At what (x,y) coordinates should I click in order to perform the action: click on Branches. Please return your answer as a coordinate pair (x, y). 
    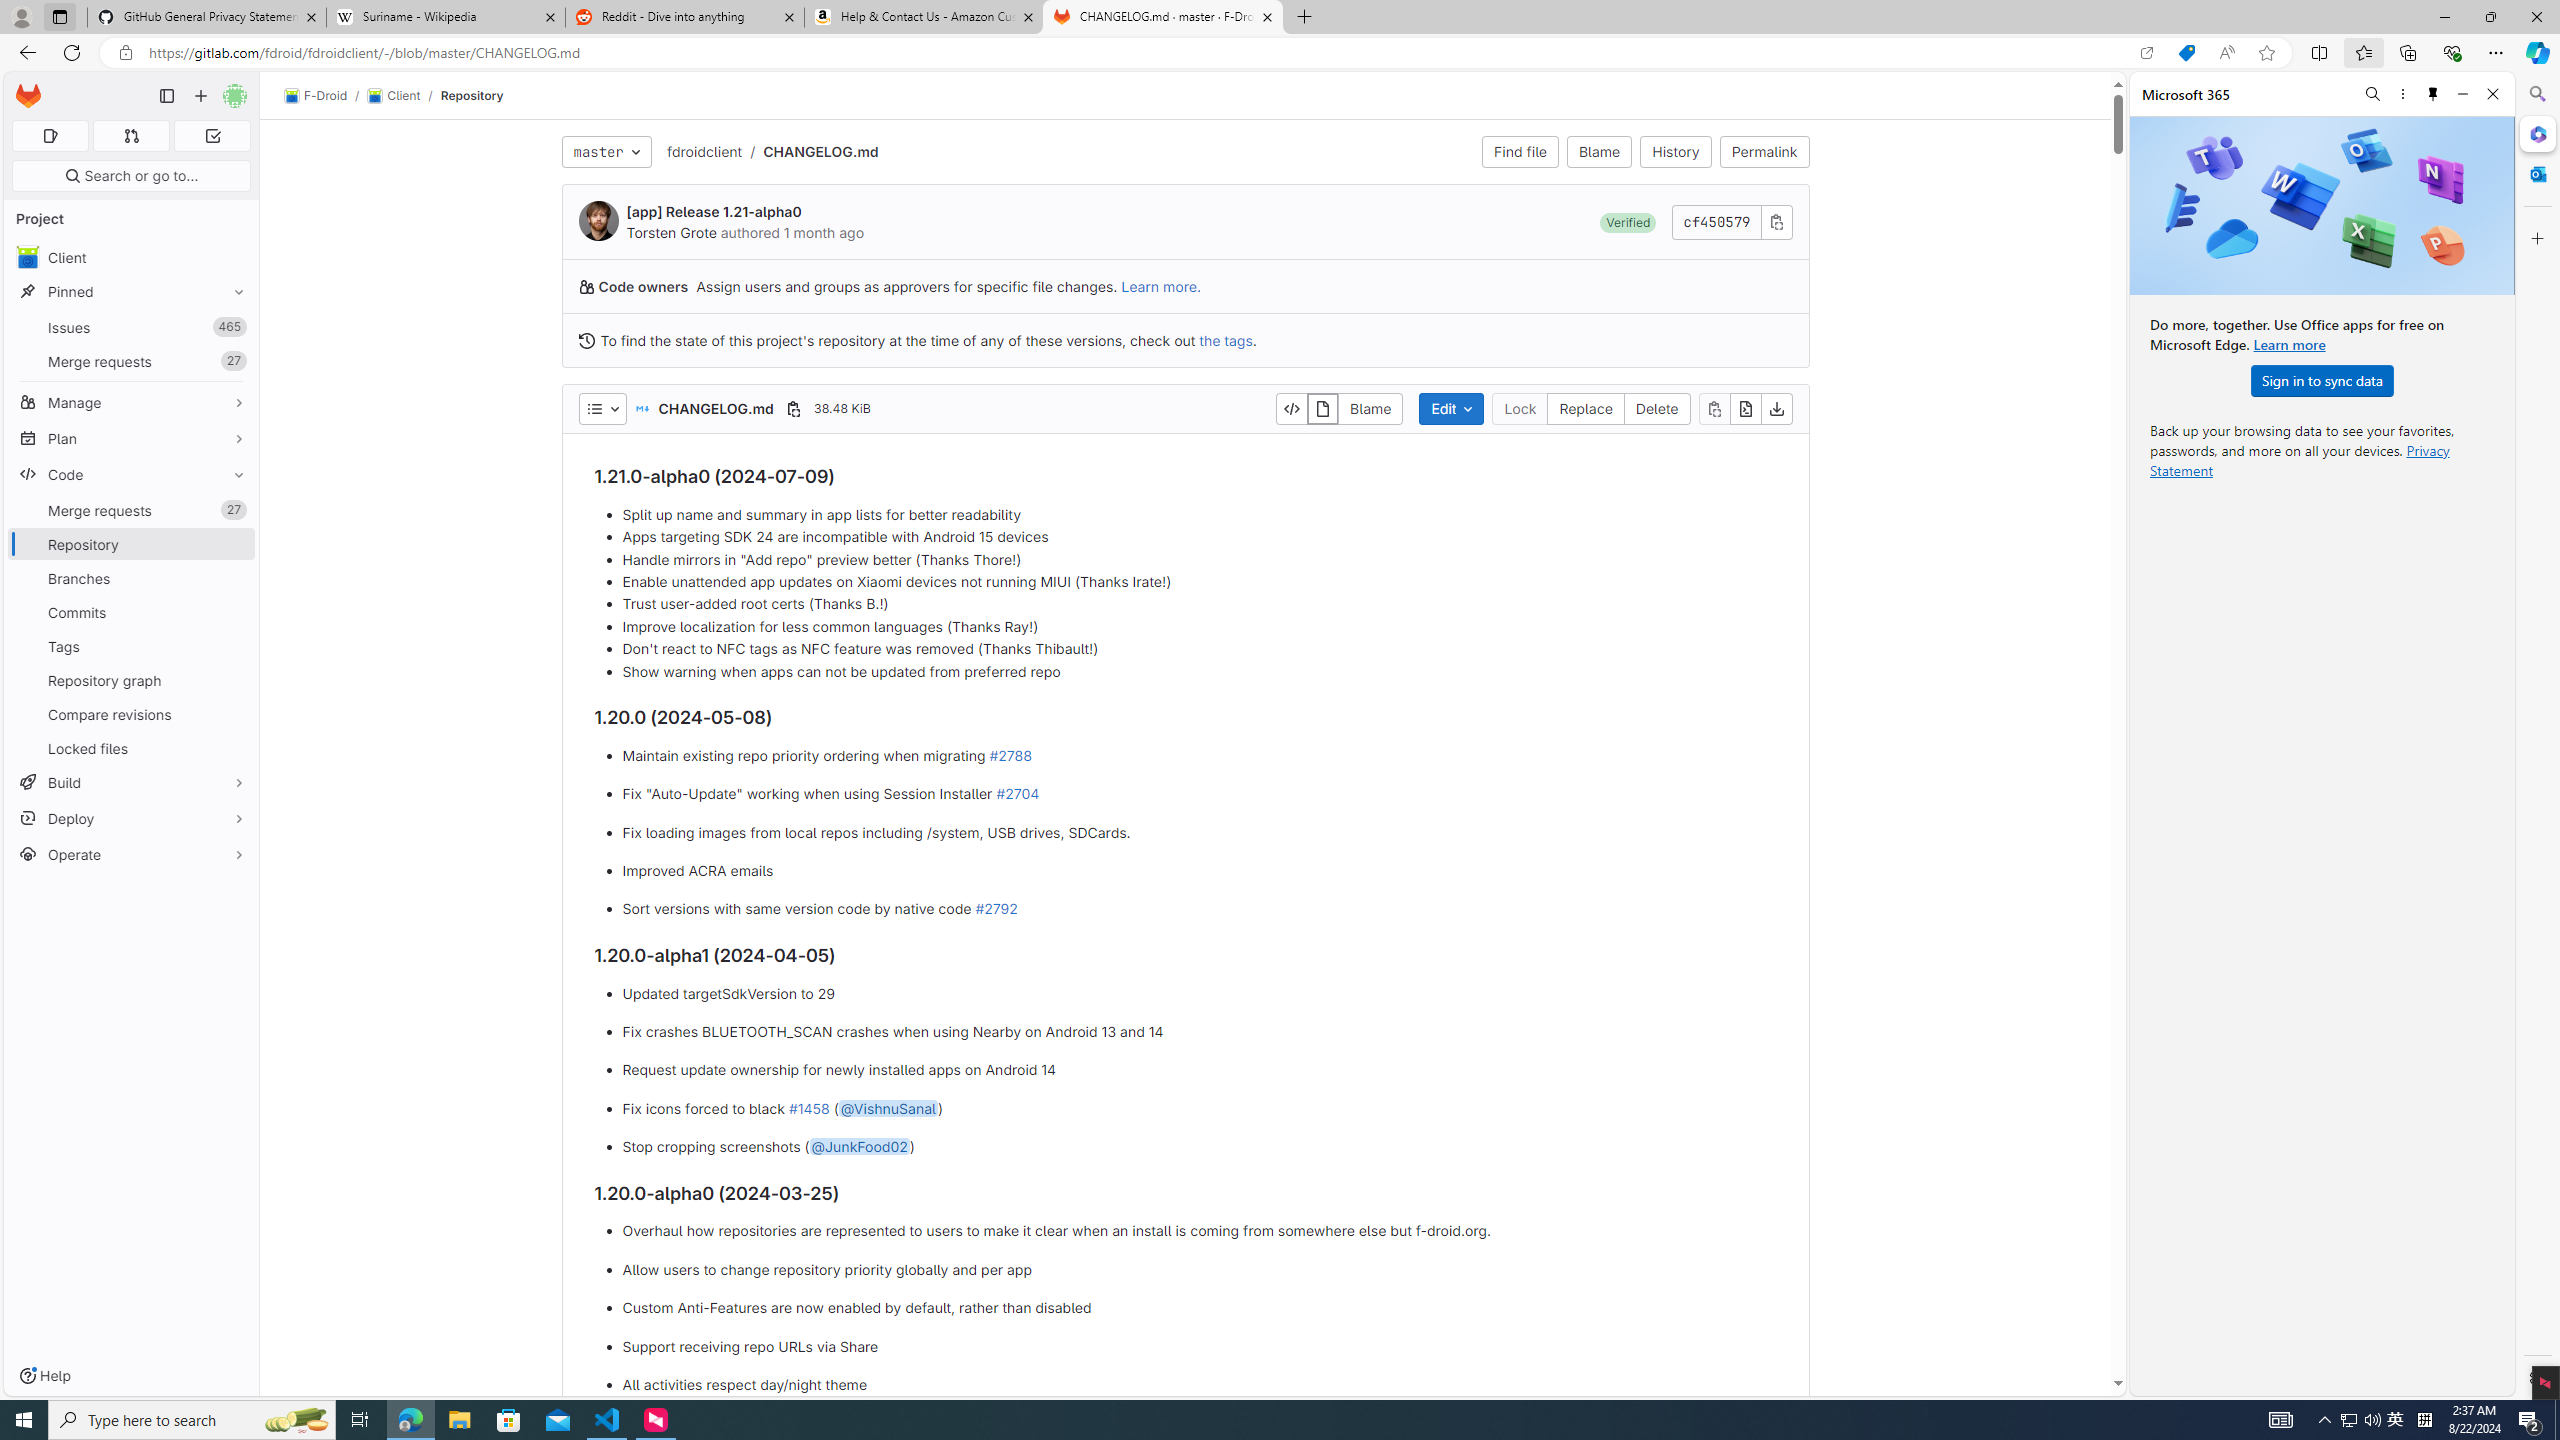
    Looking at the image, I should click on (132, 578).